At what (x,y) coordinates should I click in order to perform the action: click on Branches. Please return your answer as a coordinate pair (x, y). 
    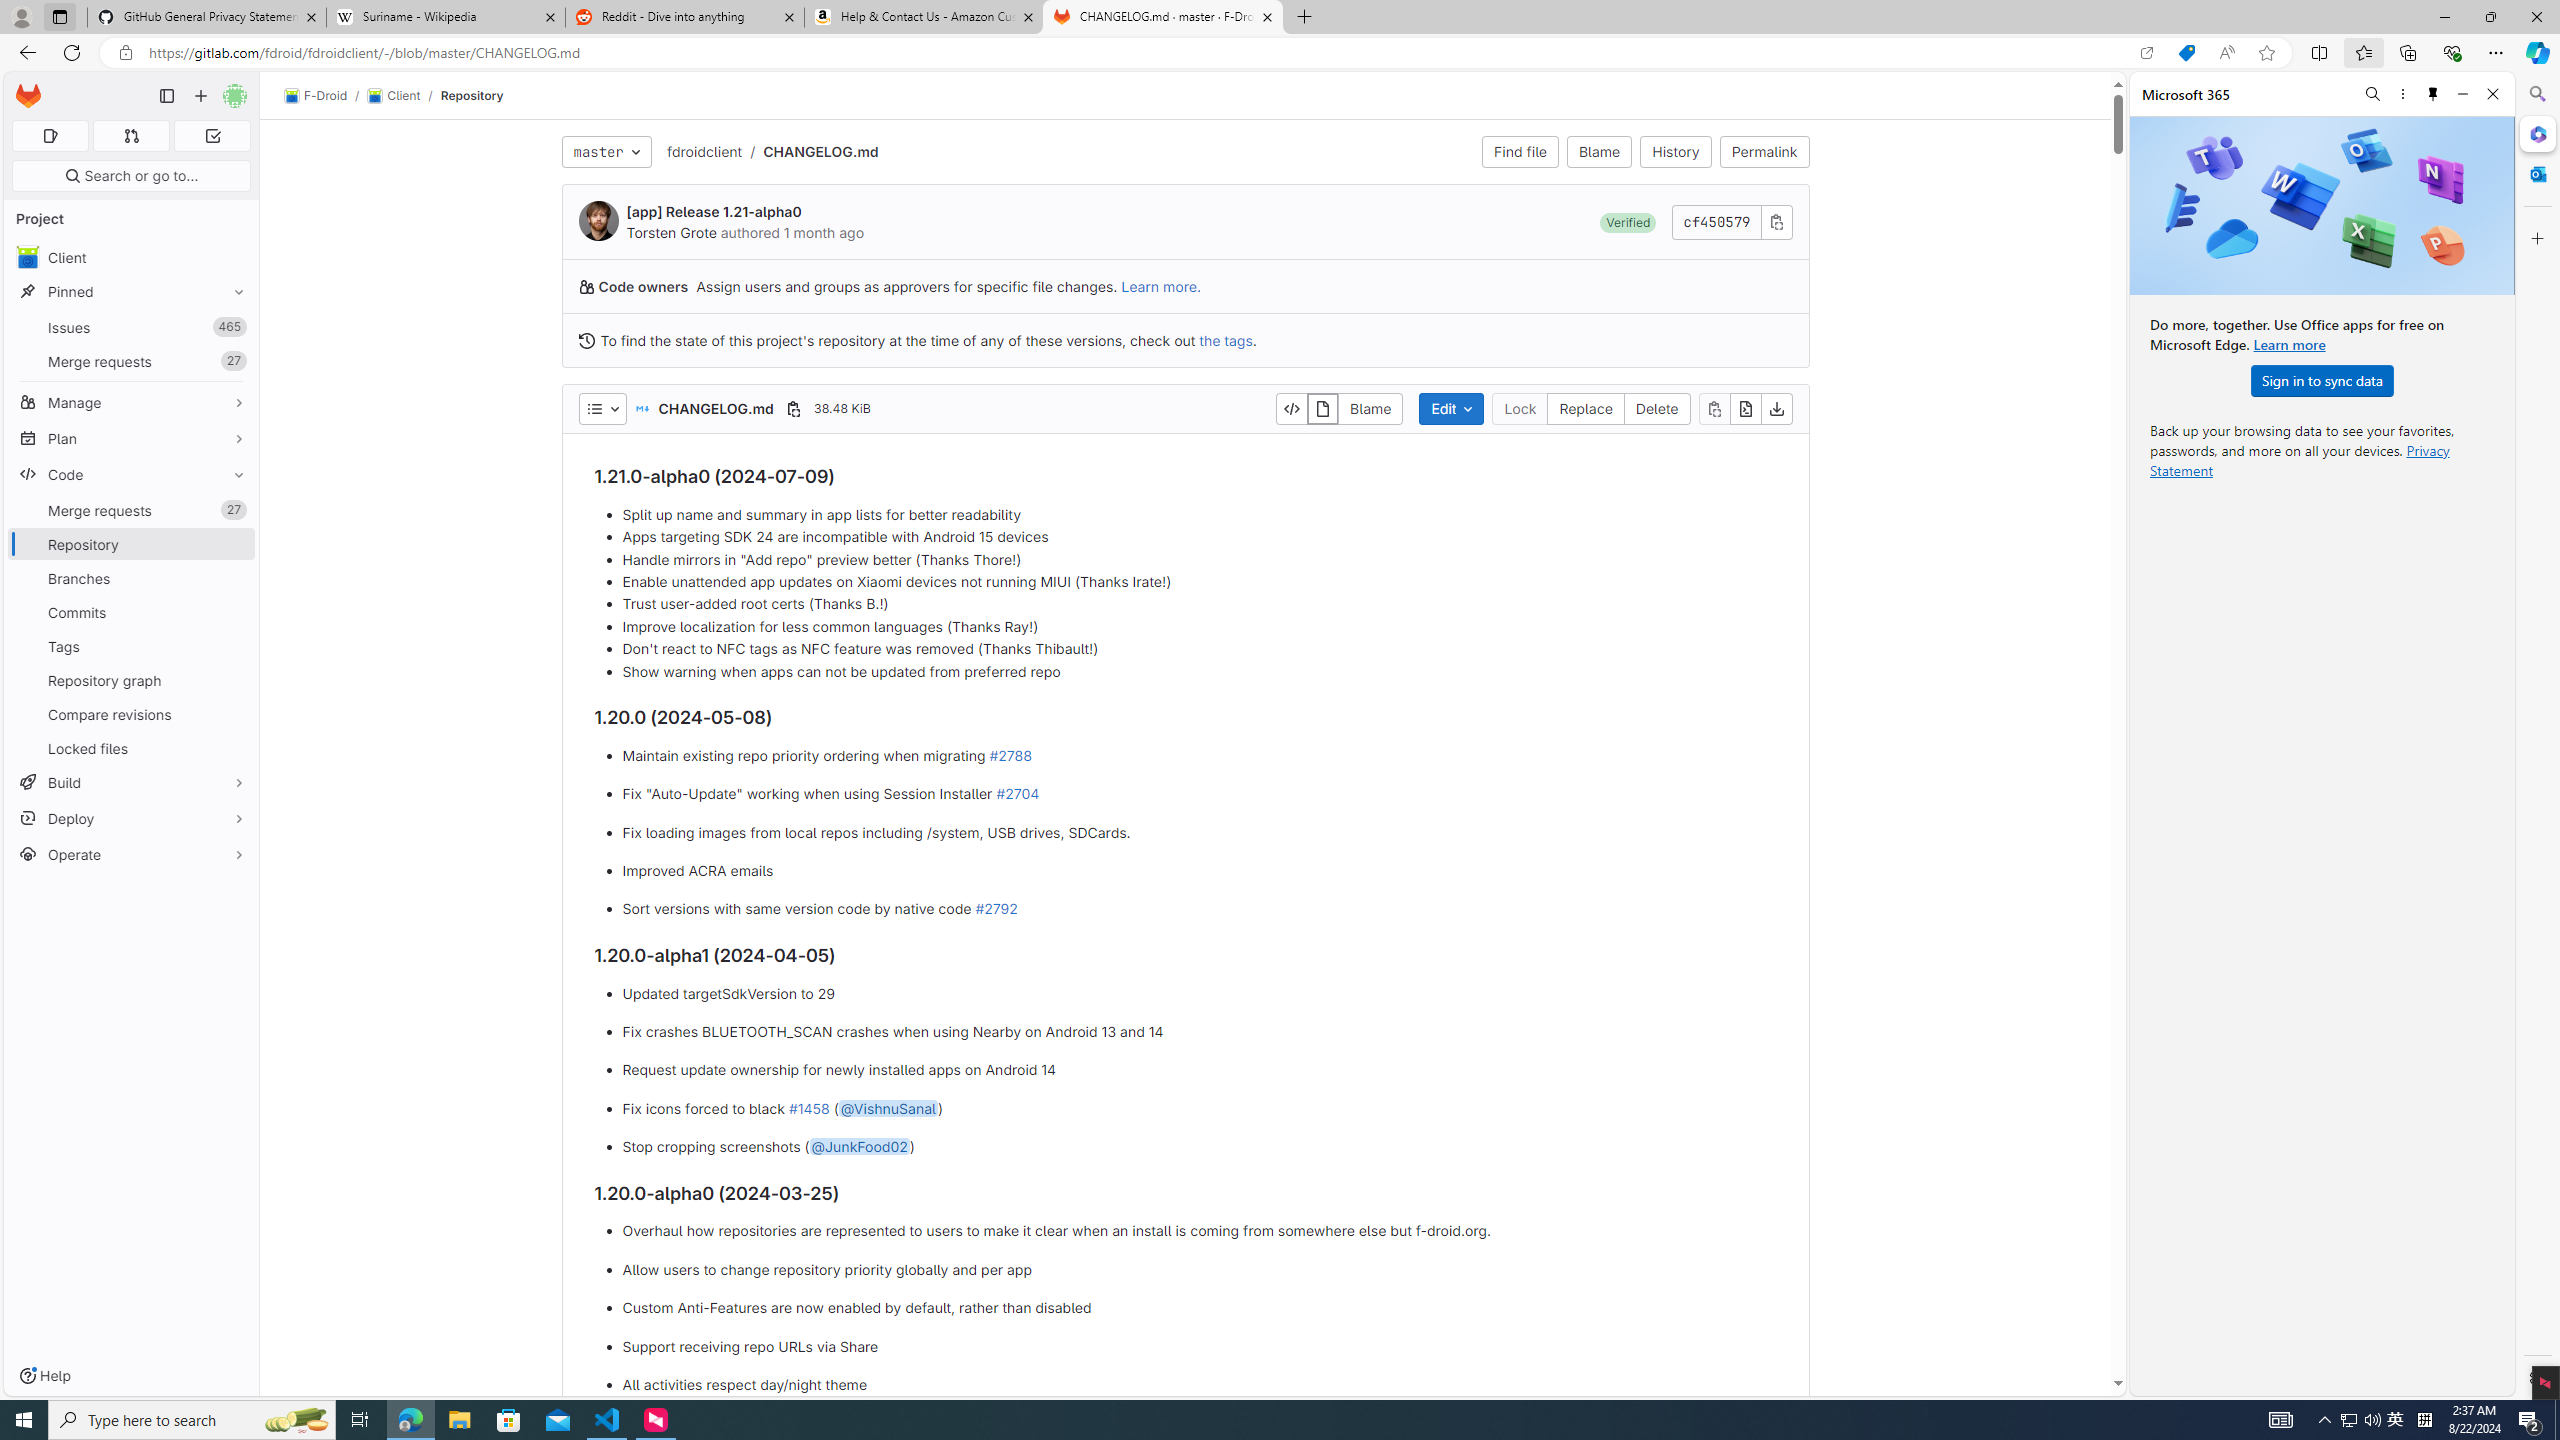
    Looking at the image, I should click on (132, 578).